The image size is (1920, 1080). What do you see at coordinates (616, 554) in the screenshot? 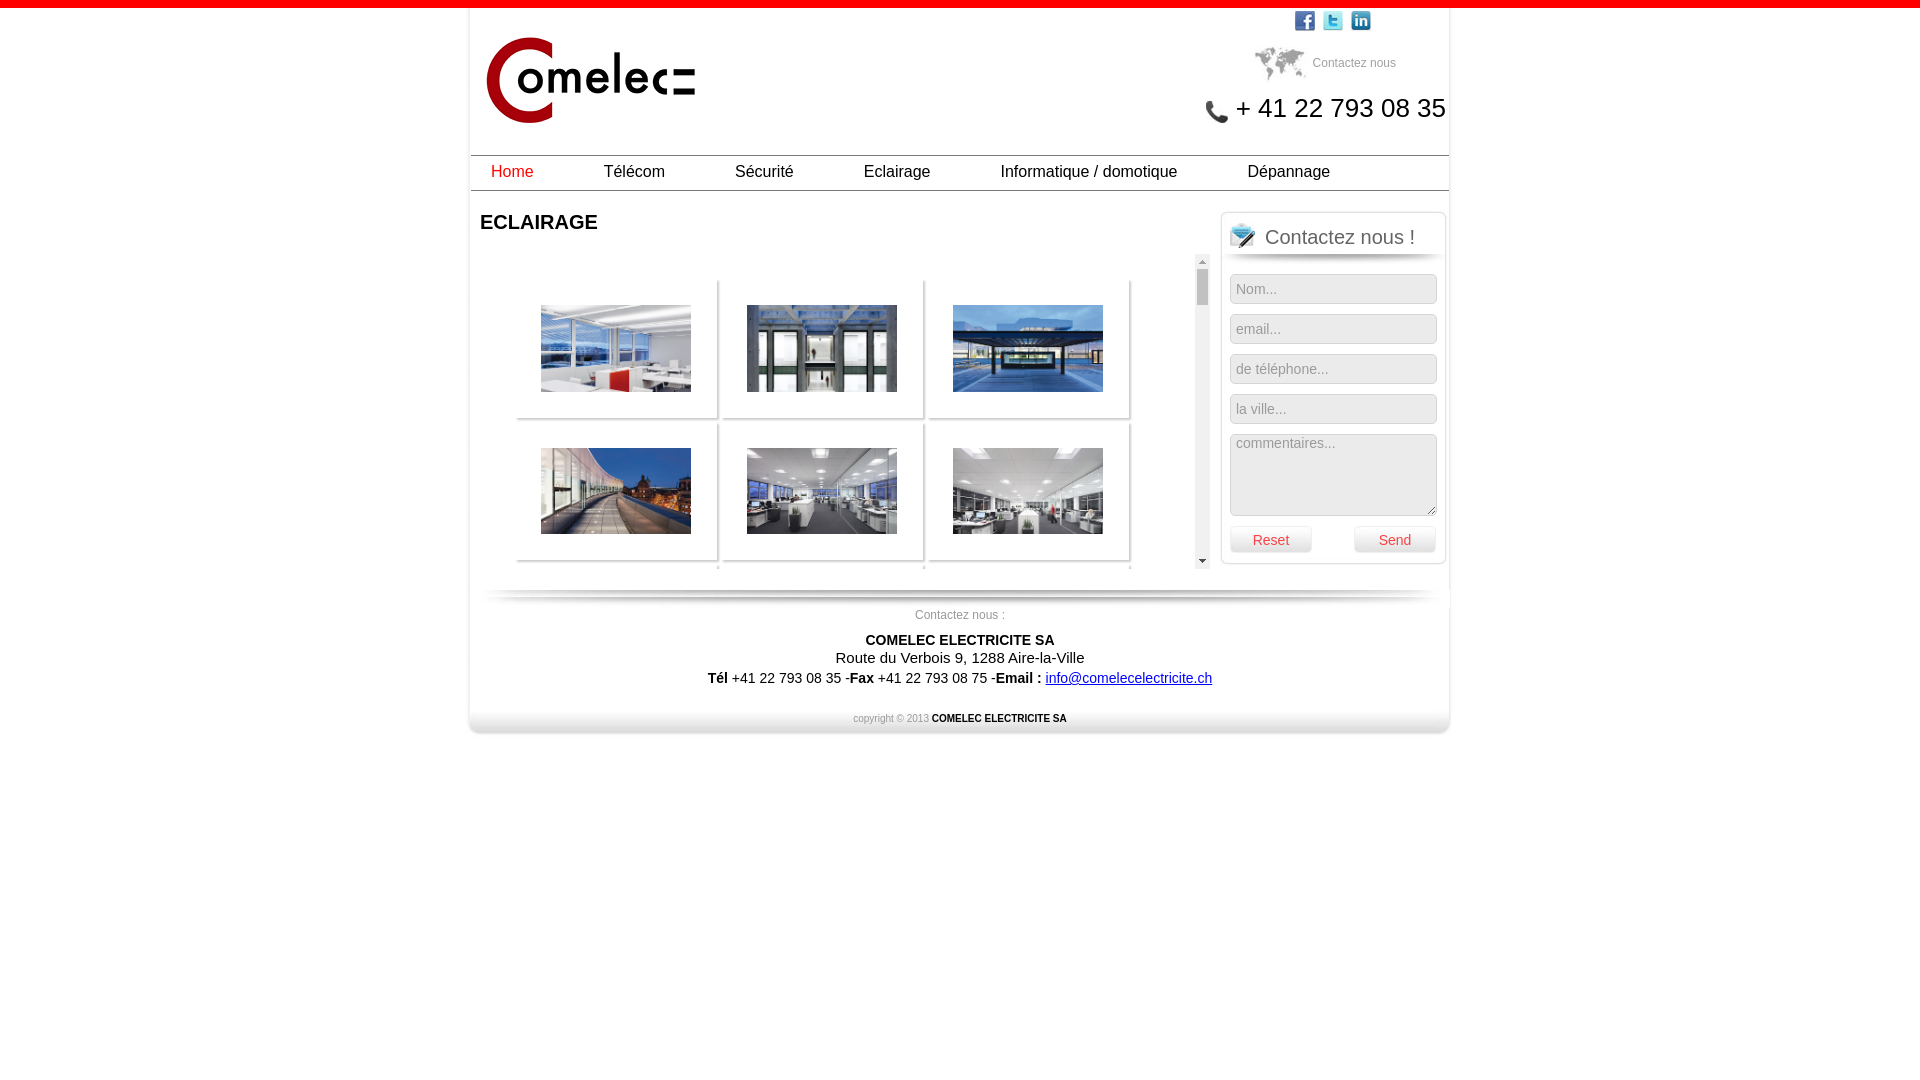
I see `Image Description` at bounding box center [616, 554].